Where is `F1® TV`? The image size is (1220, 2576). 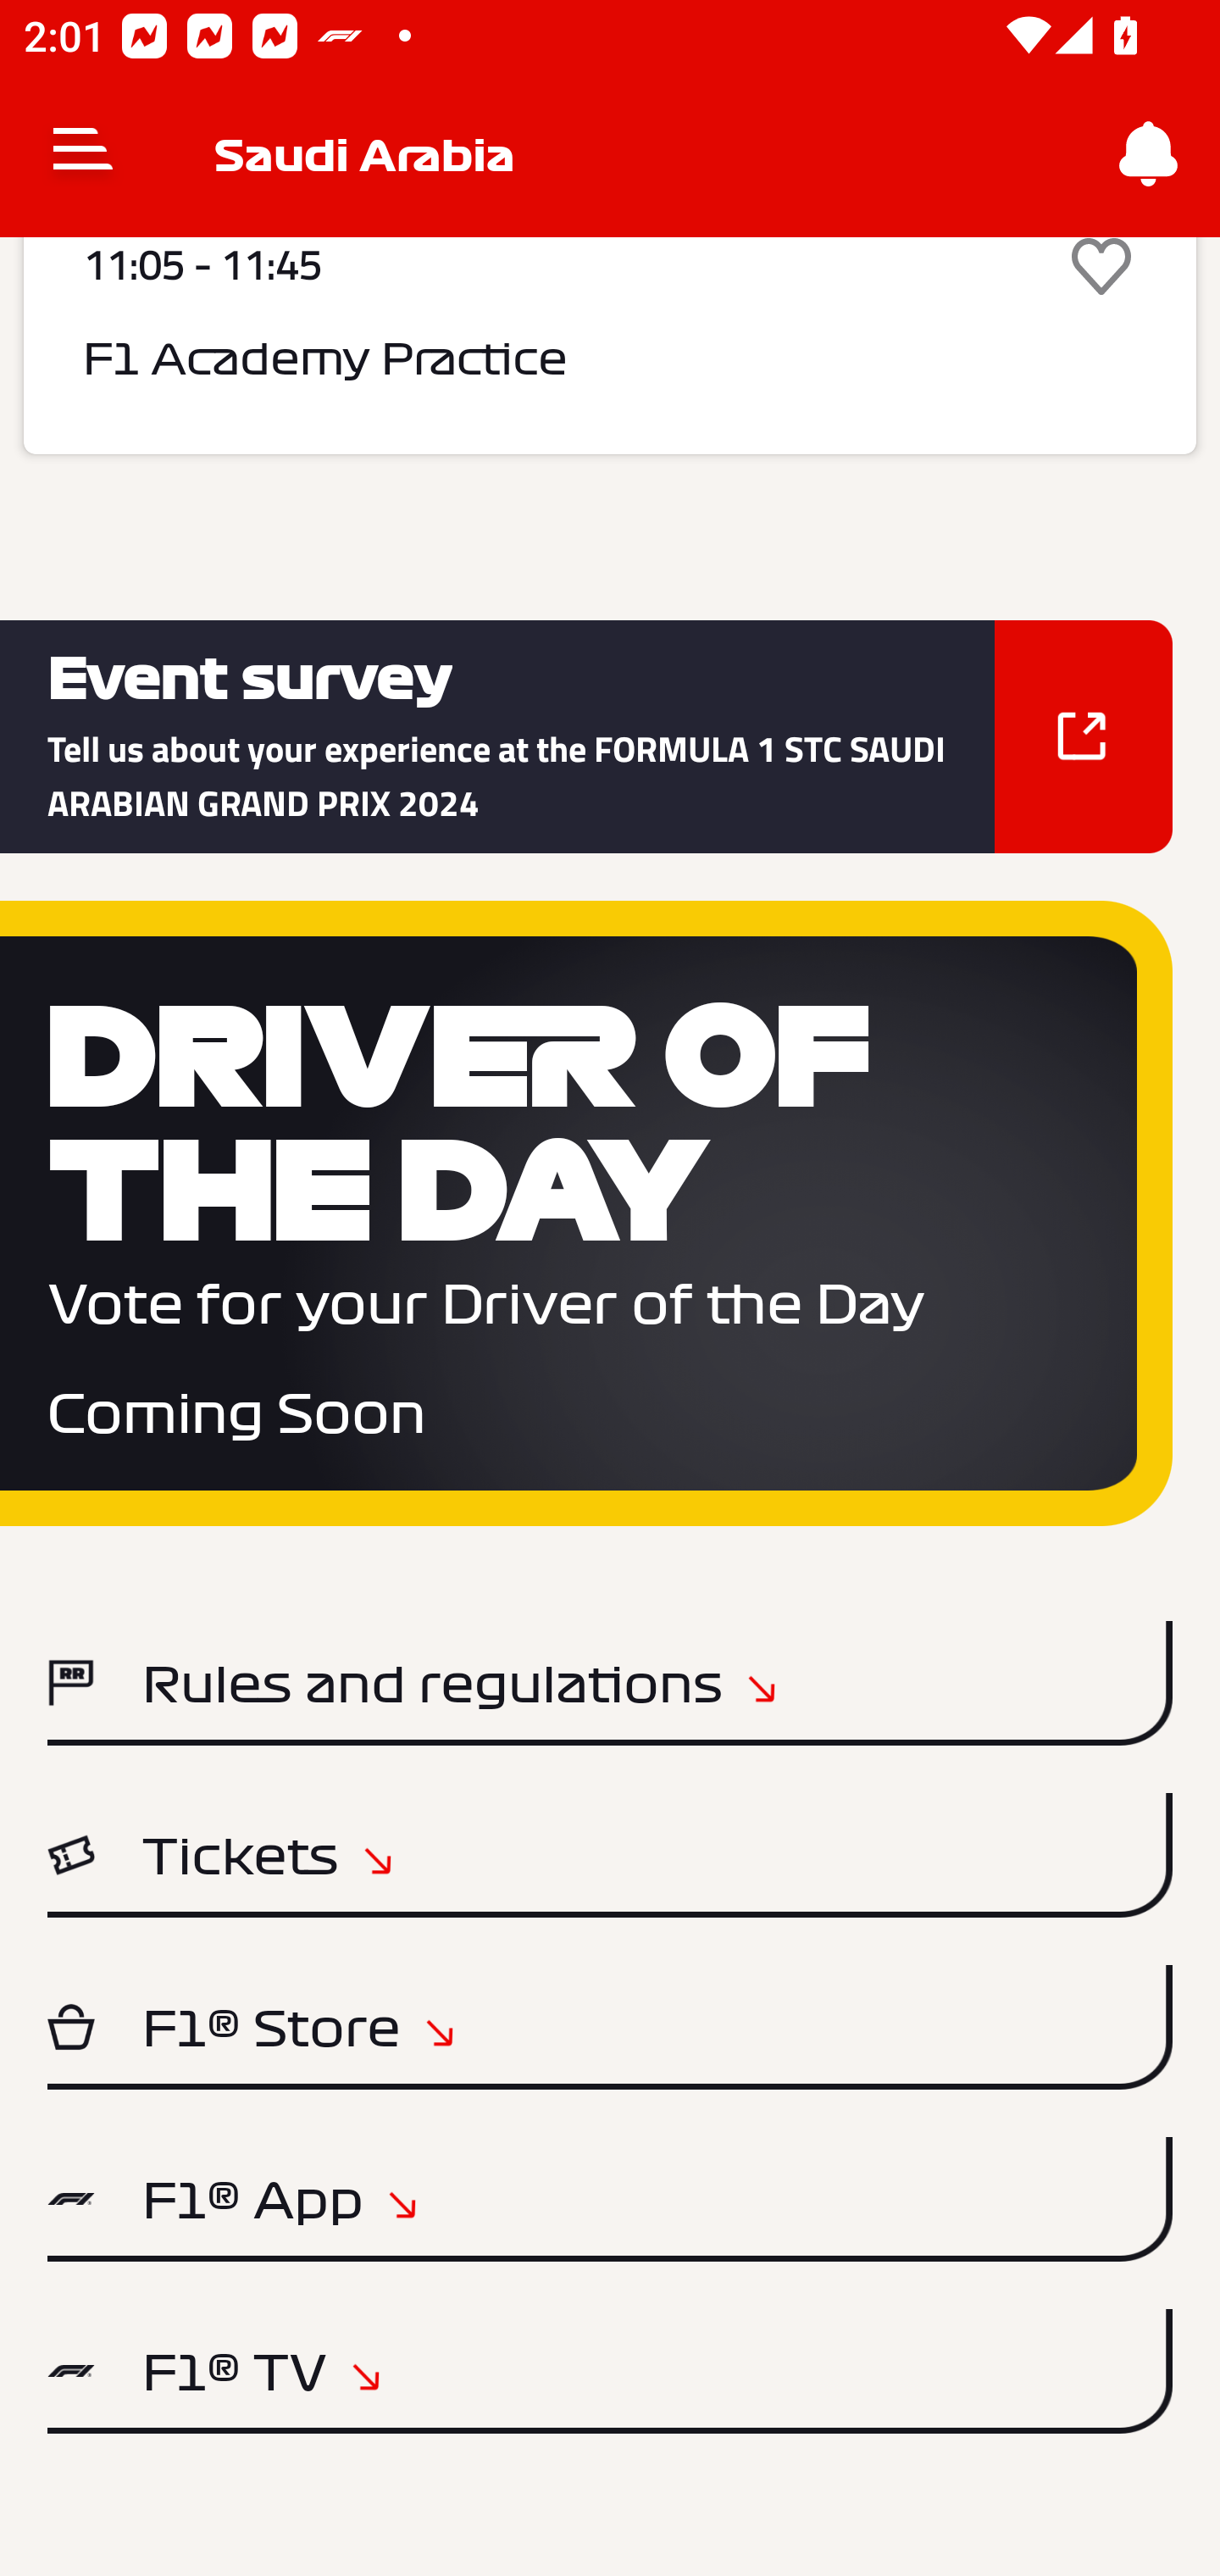 F1® TV is located at coordinates (610, 2371).